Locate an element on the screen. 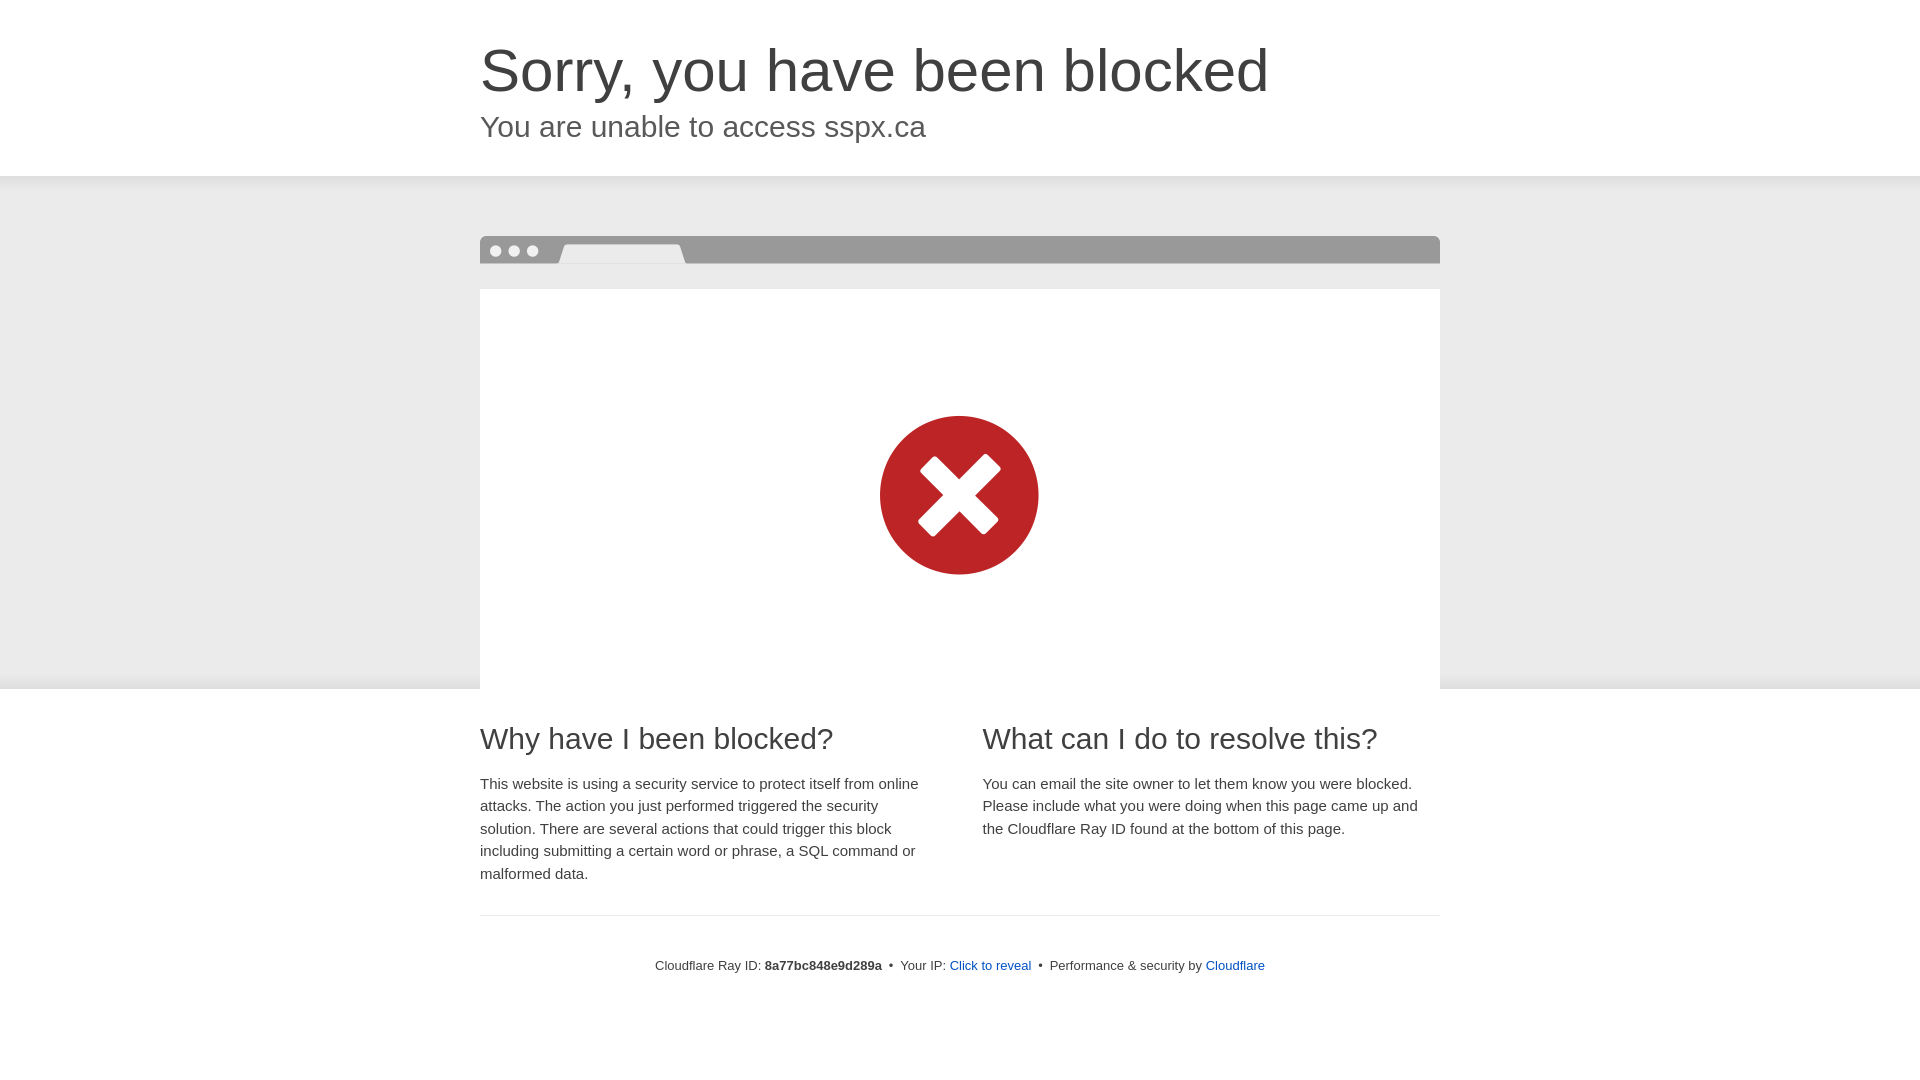 This screenshot has width=1920, height=1080. Cloudflare is located at coordinates (1235, 965).